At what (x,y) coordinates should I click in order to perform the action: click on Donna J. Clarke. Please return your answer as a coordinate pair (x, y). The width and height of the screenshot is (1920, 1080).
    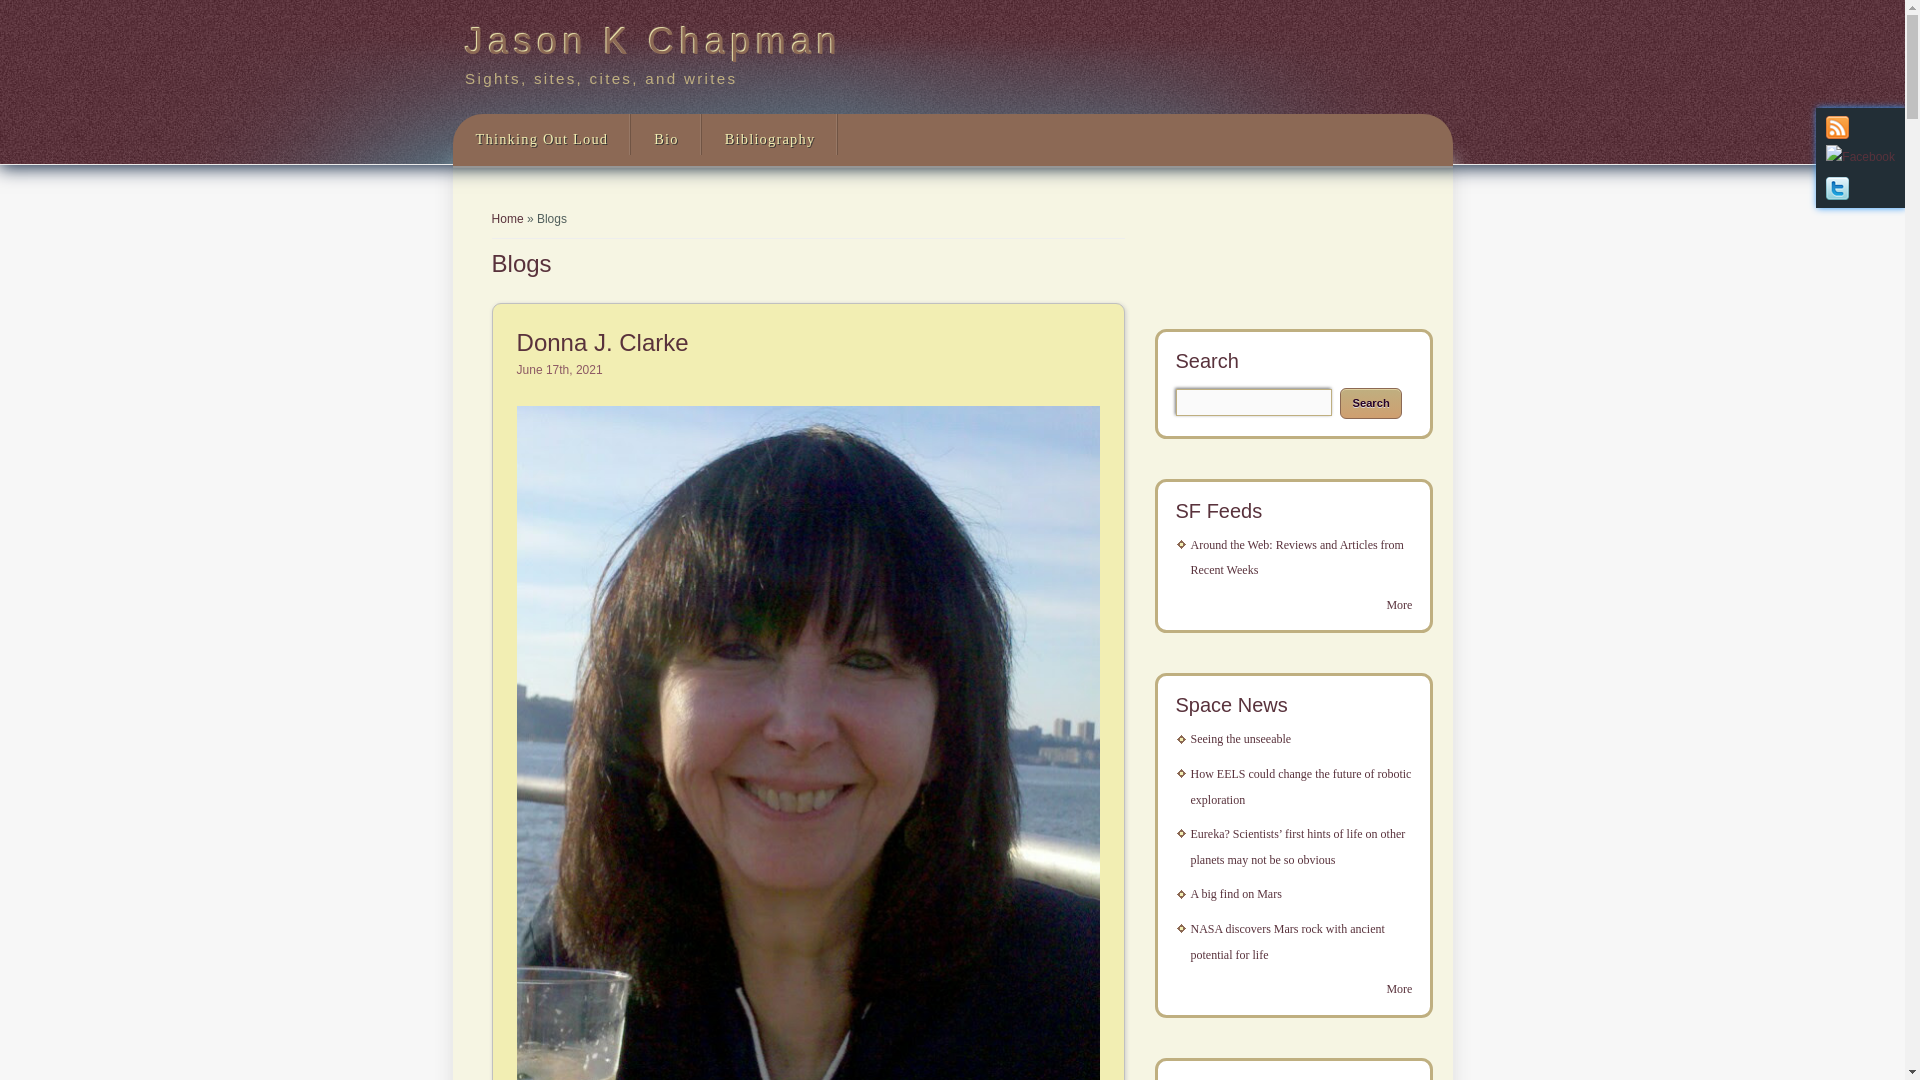
    Looking at the image, I should click on (602, 342).